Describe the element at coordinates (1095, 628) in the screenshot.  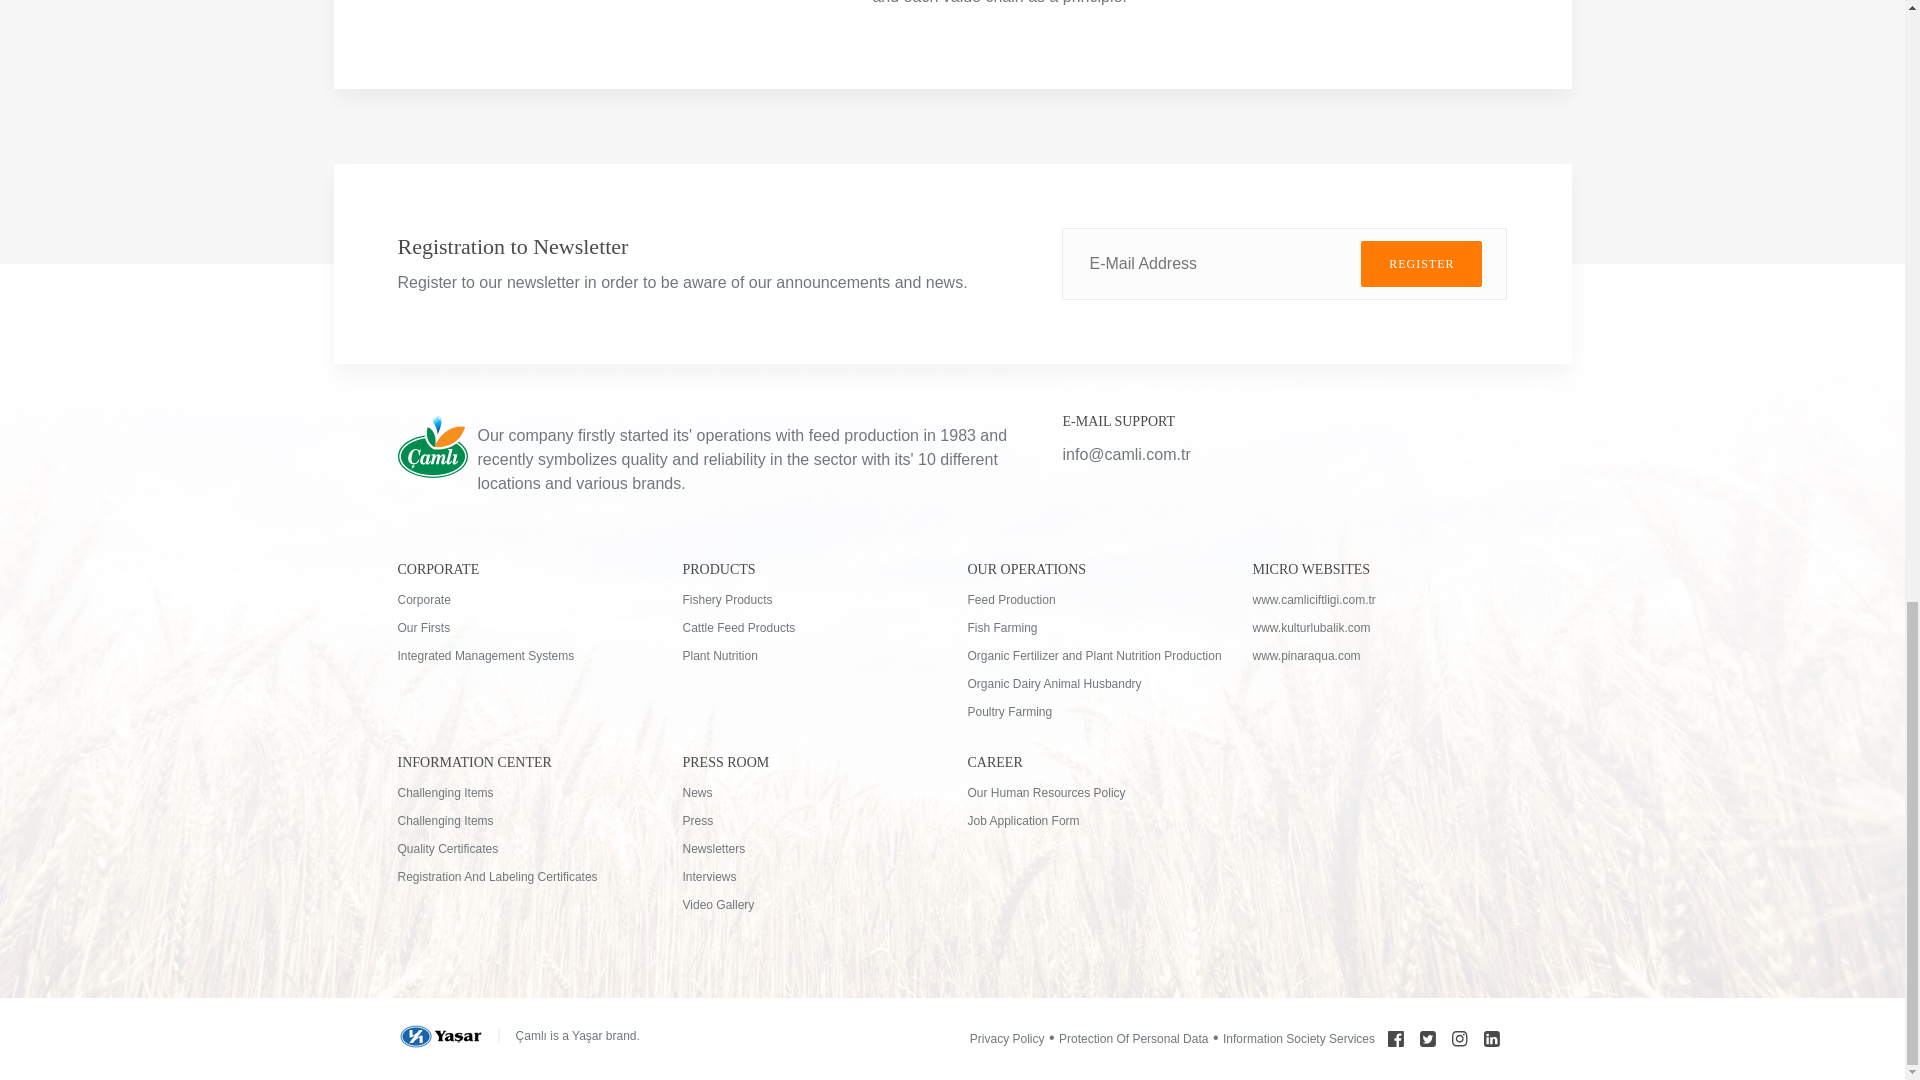
I see `Fish Farming` at that location.